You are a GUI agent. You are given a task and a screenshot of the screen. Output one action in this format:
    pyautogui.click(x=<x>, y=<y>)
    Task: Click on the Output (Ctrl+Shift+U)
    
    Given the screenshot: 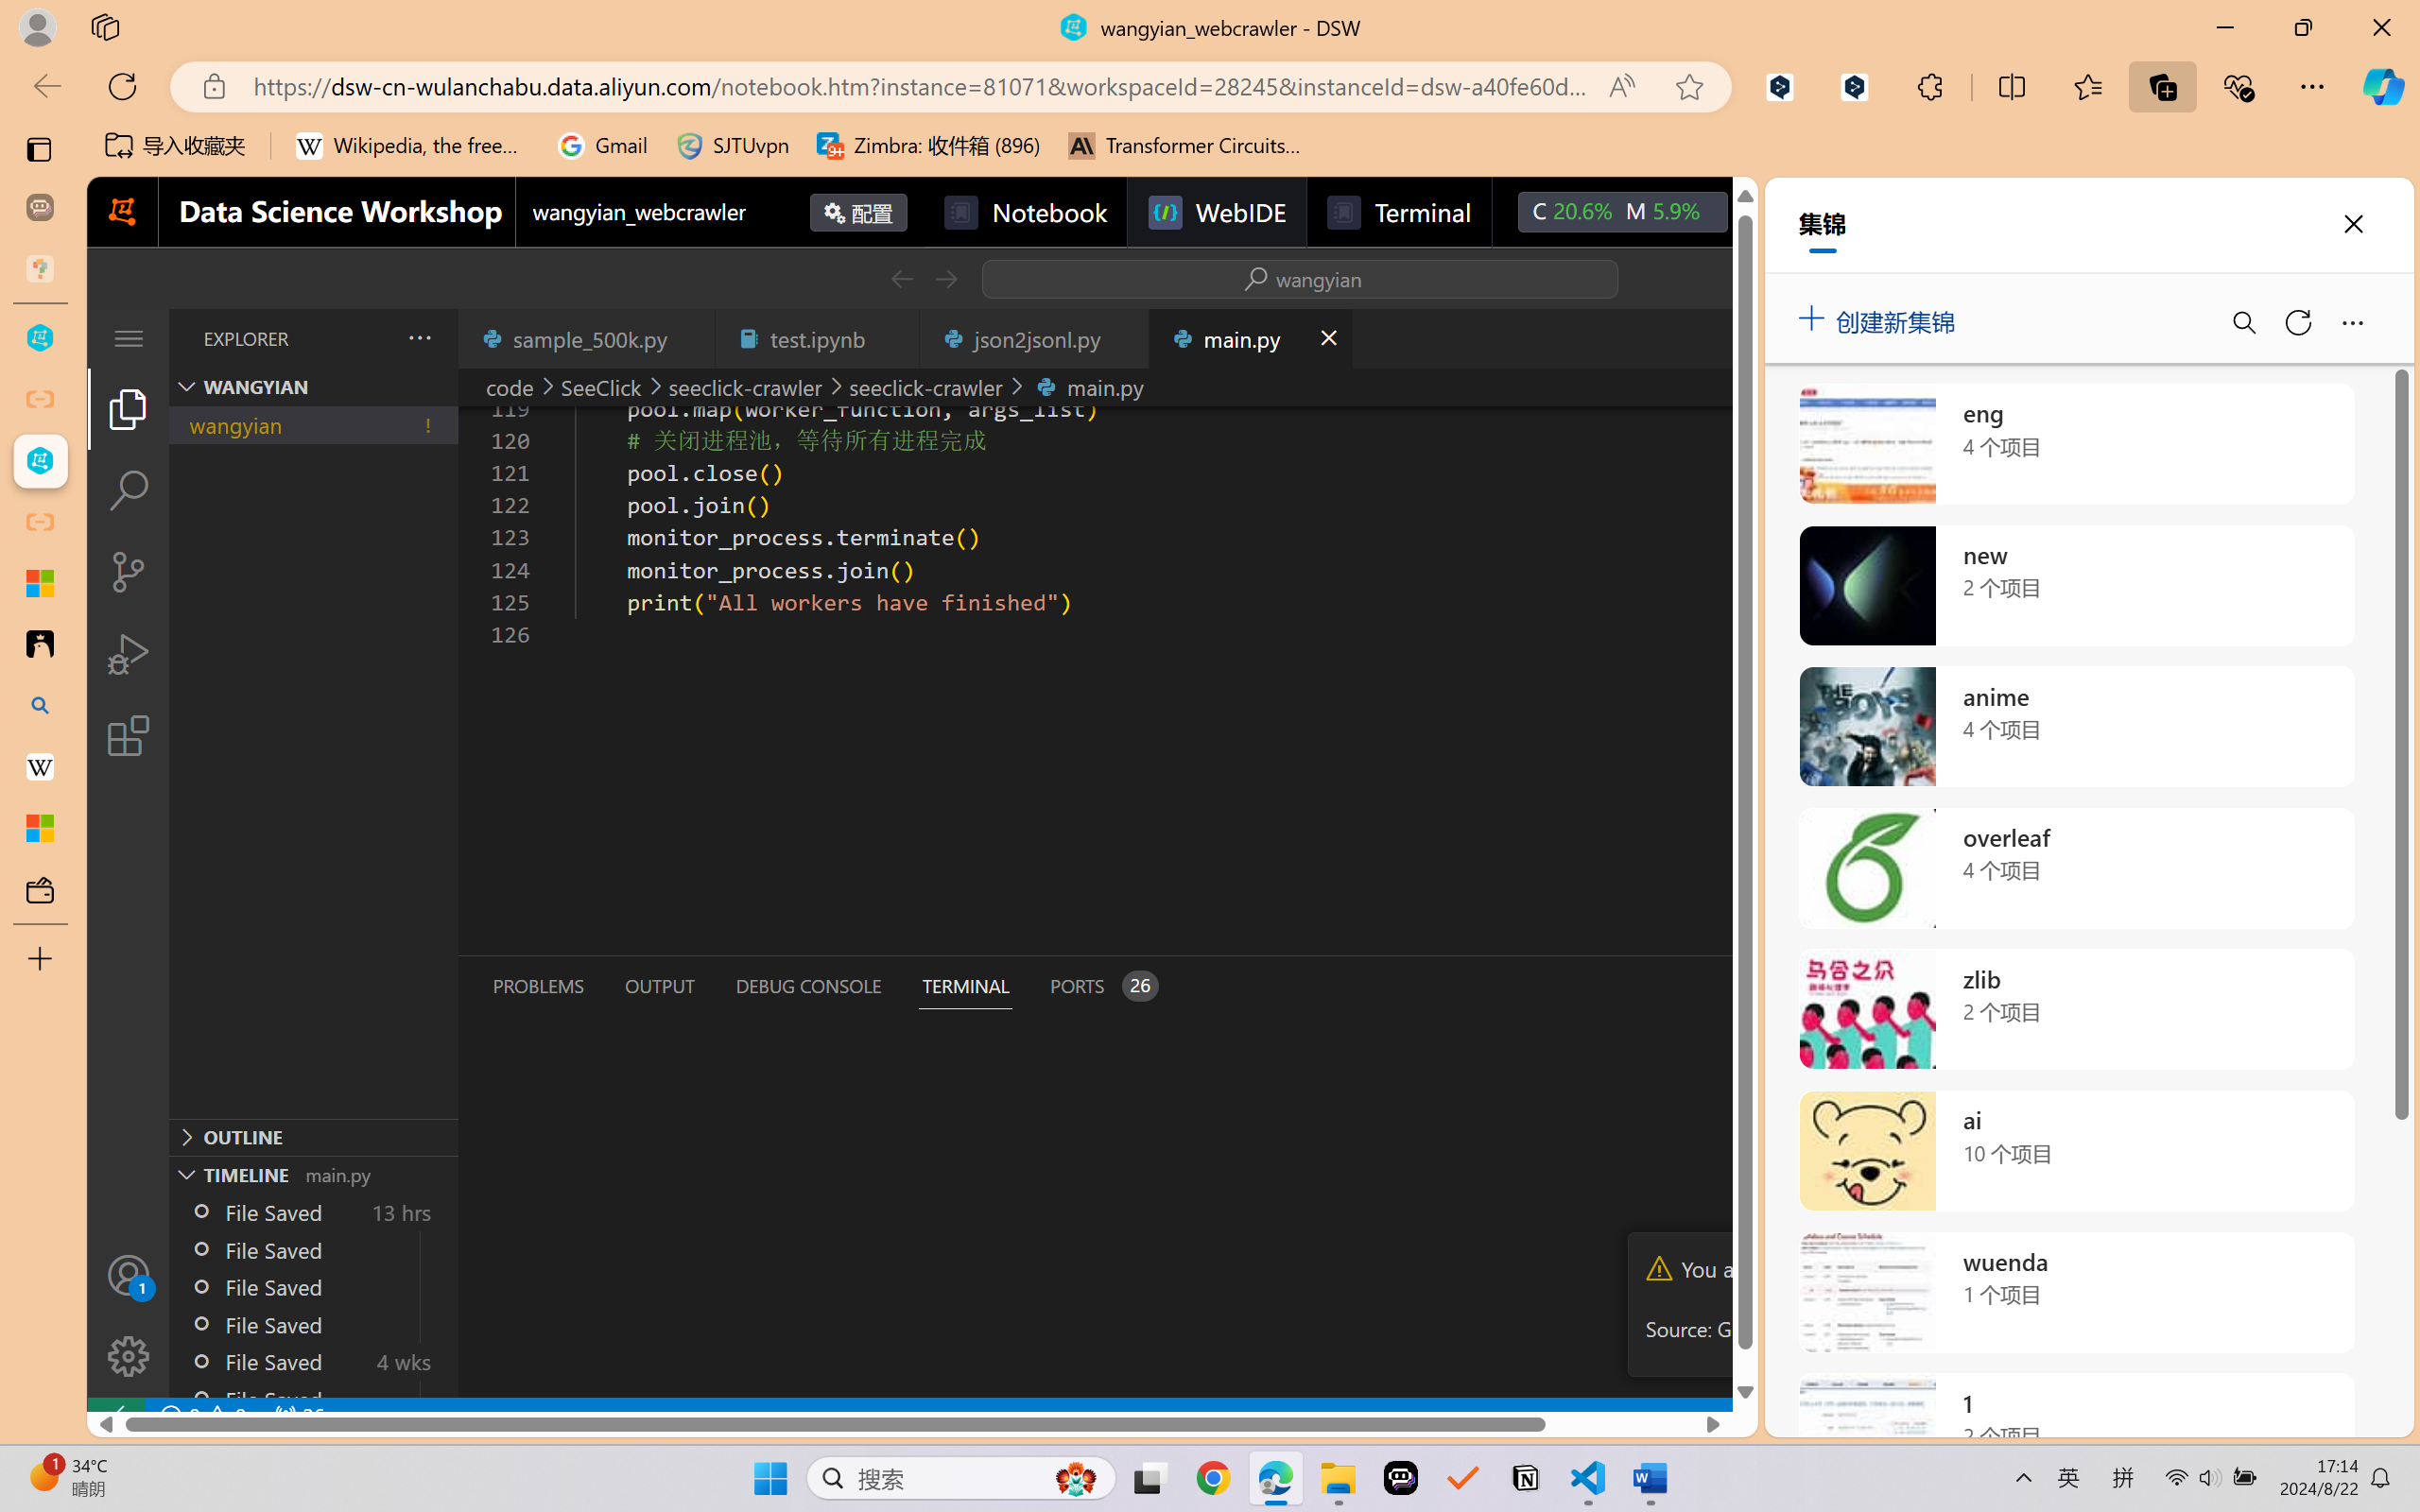 What is the action you would take?
    pyautogui.click(x=658, y=986)
    